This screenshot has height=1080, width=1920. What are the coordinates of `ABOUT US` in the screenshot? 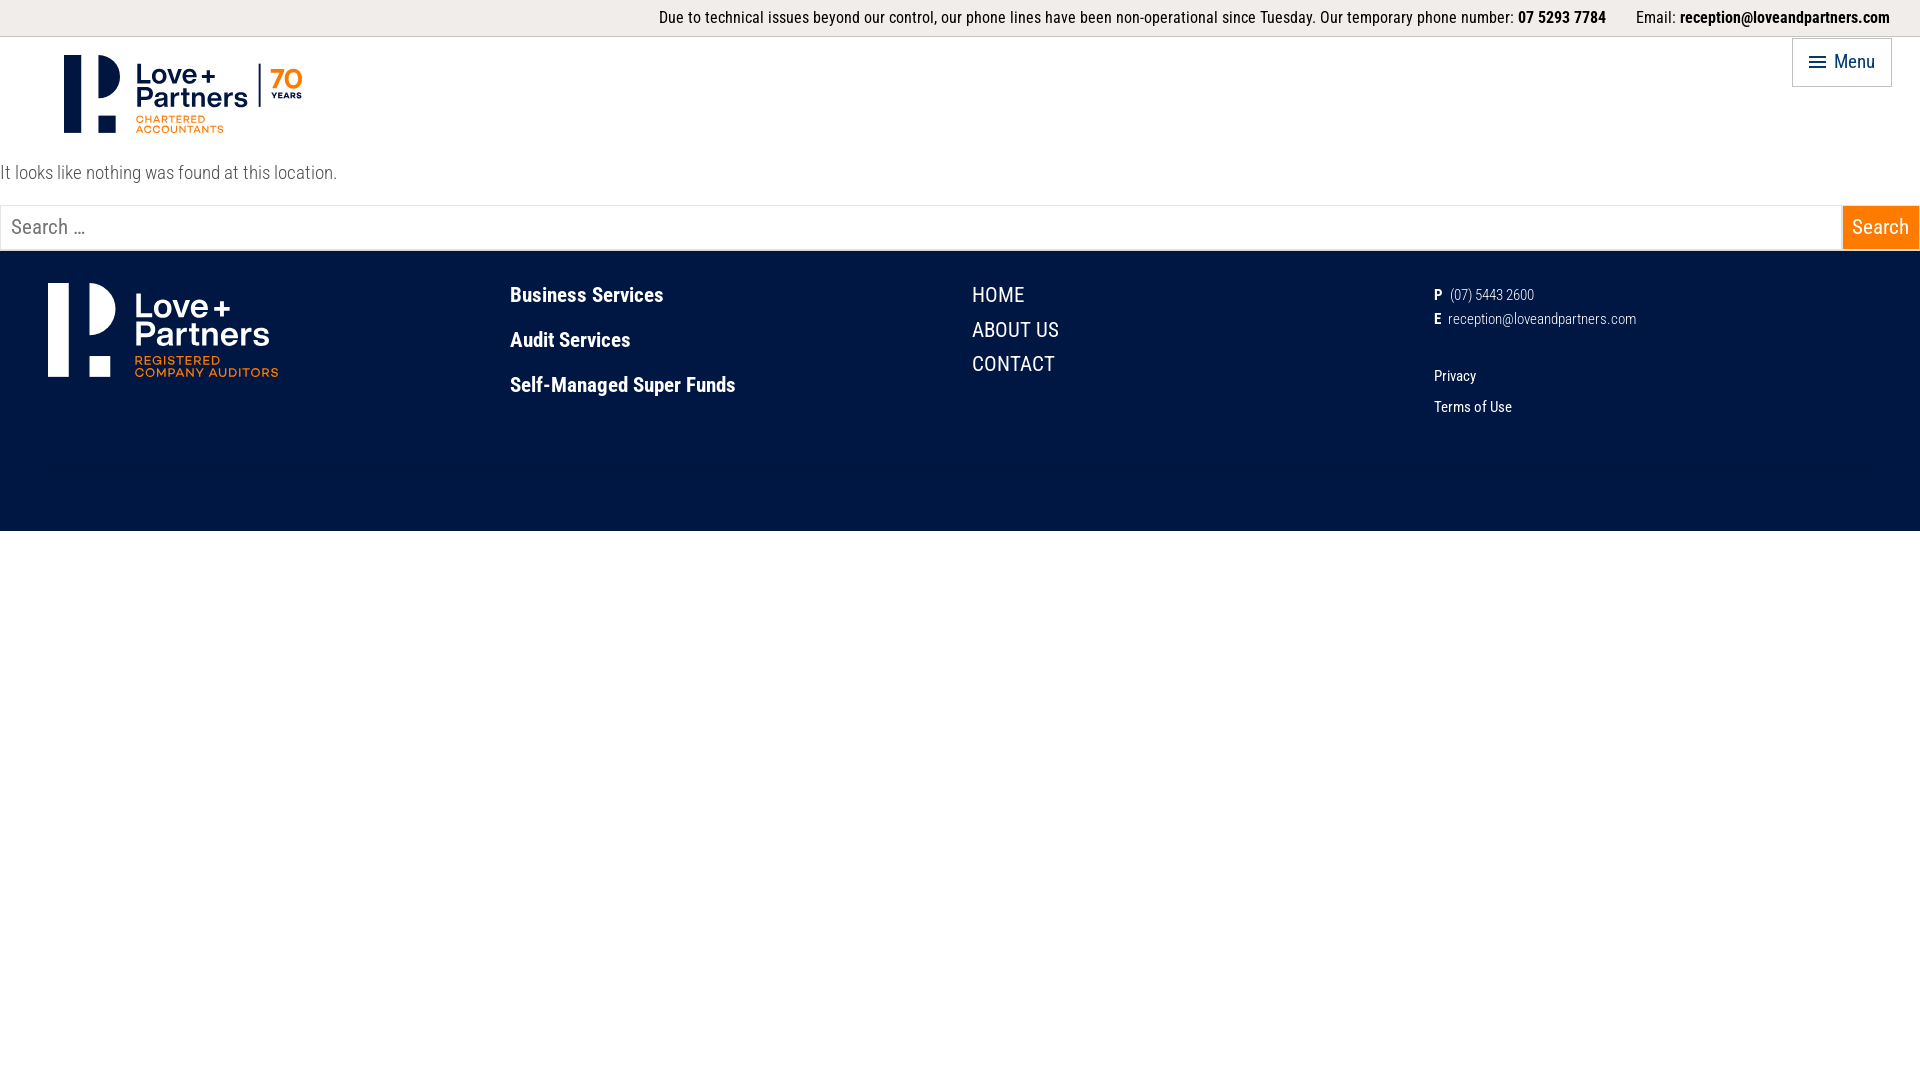 It's located at (1016, 330).